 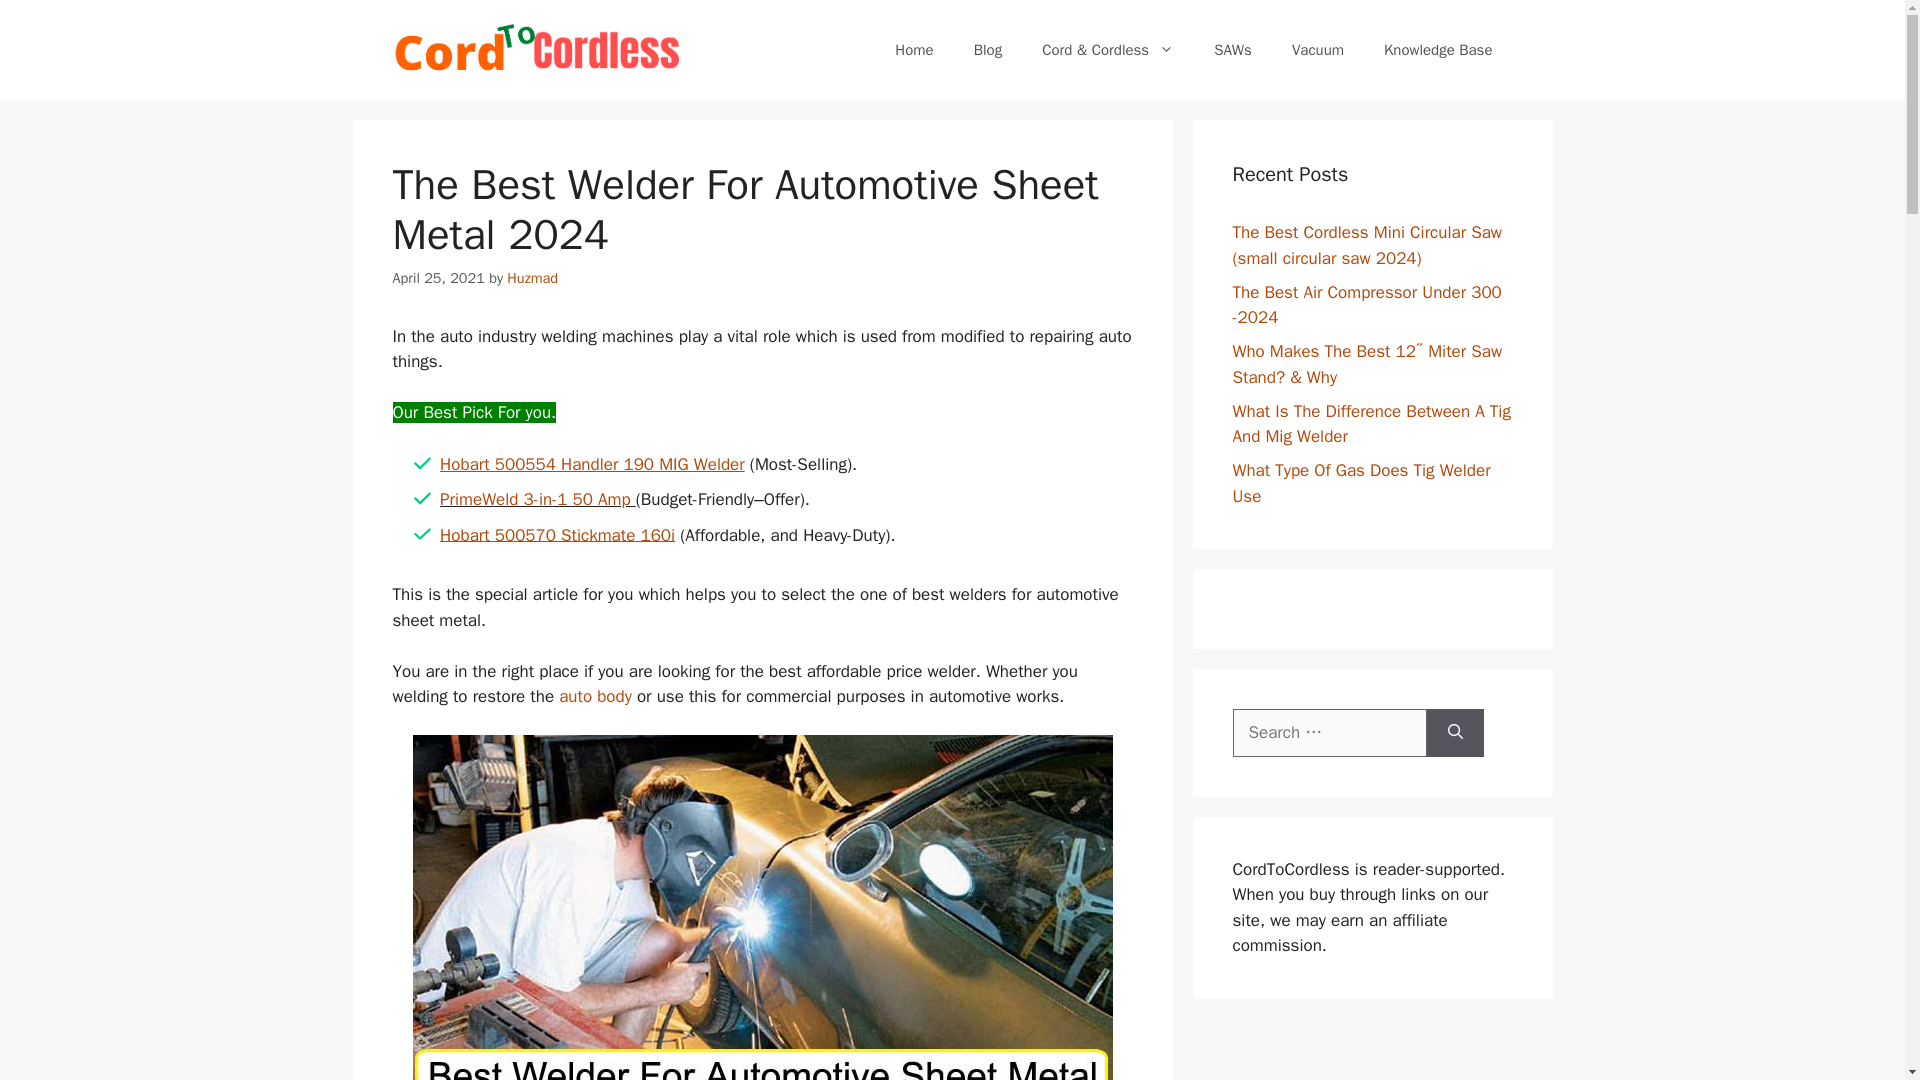 I want to click on Knowledge Base, so click(x=1438, y=50).